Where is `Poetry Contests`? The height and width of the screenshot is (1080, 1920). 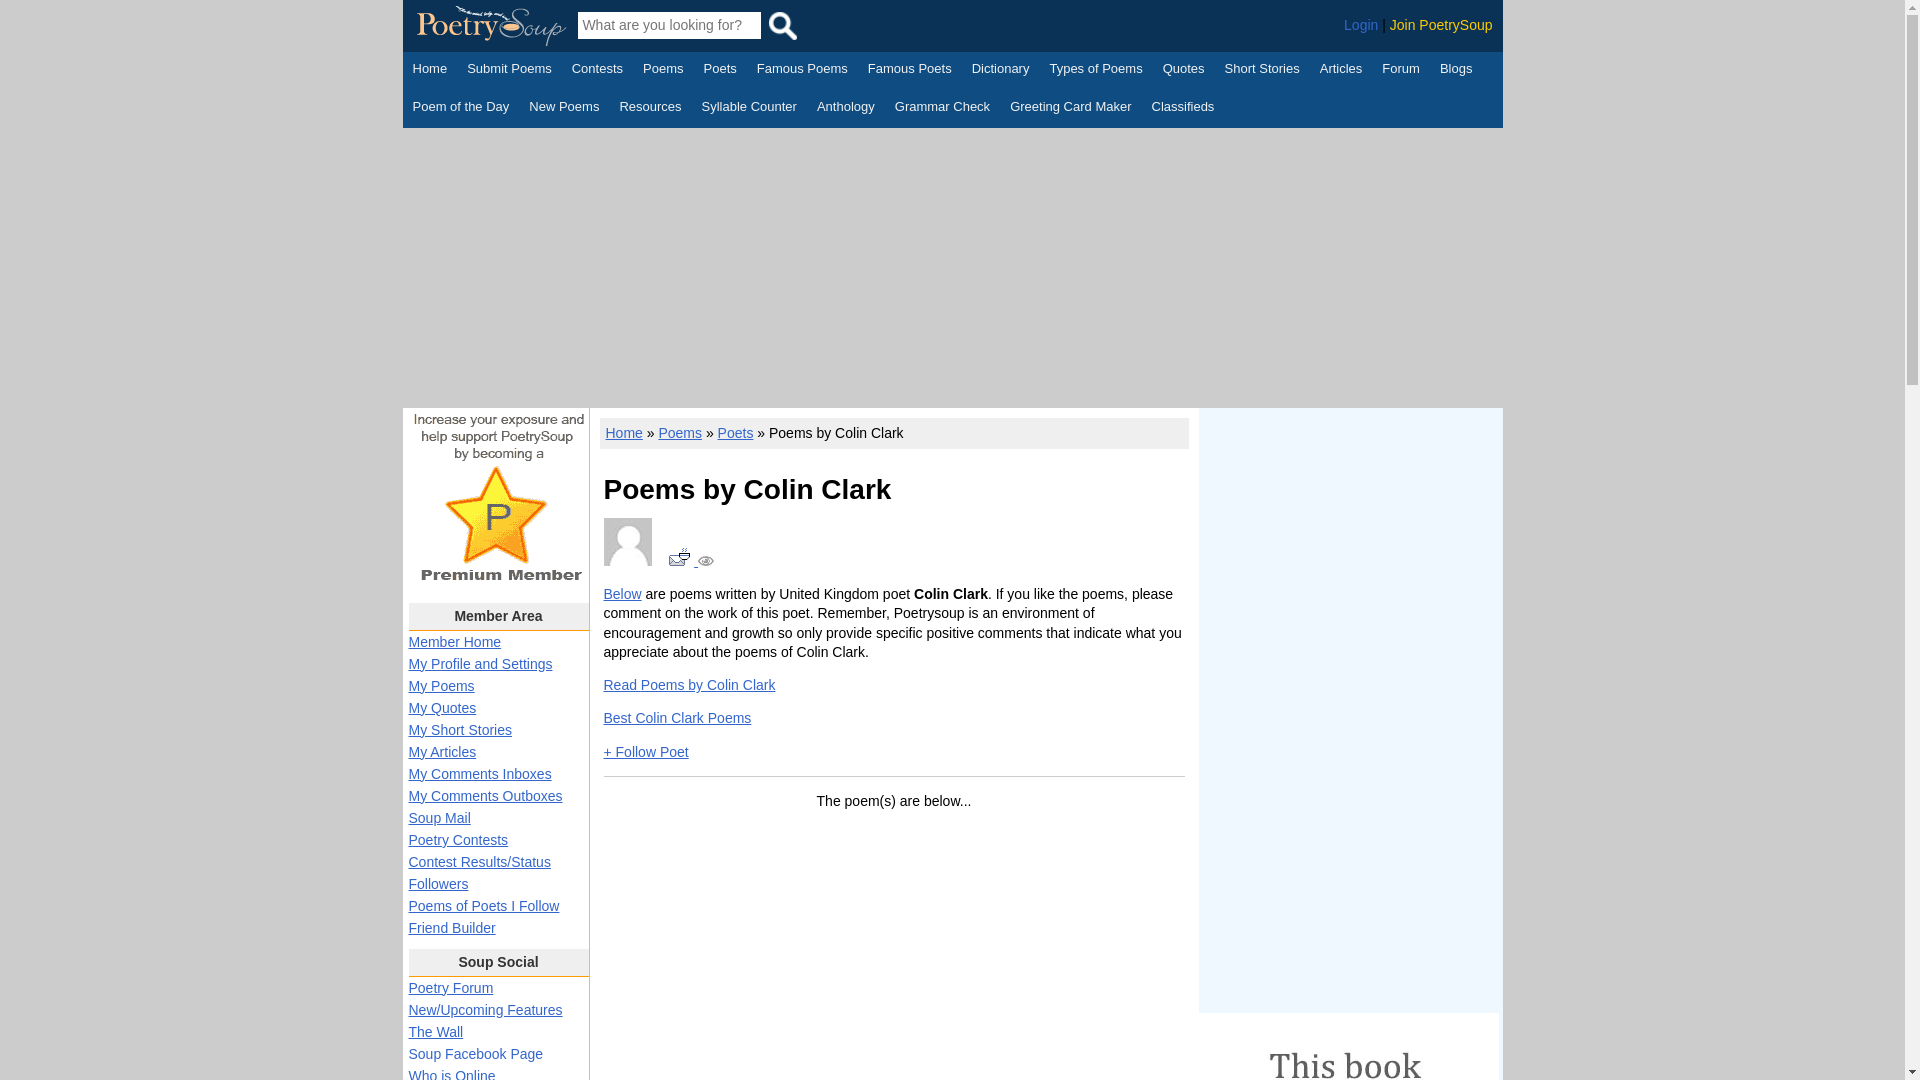 Poetry Contests is located at coordinates (597, 71).